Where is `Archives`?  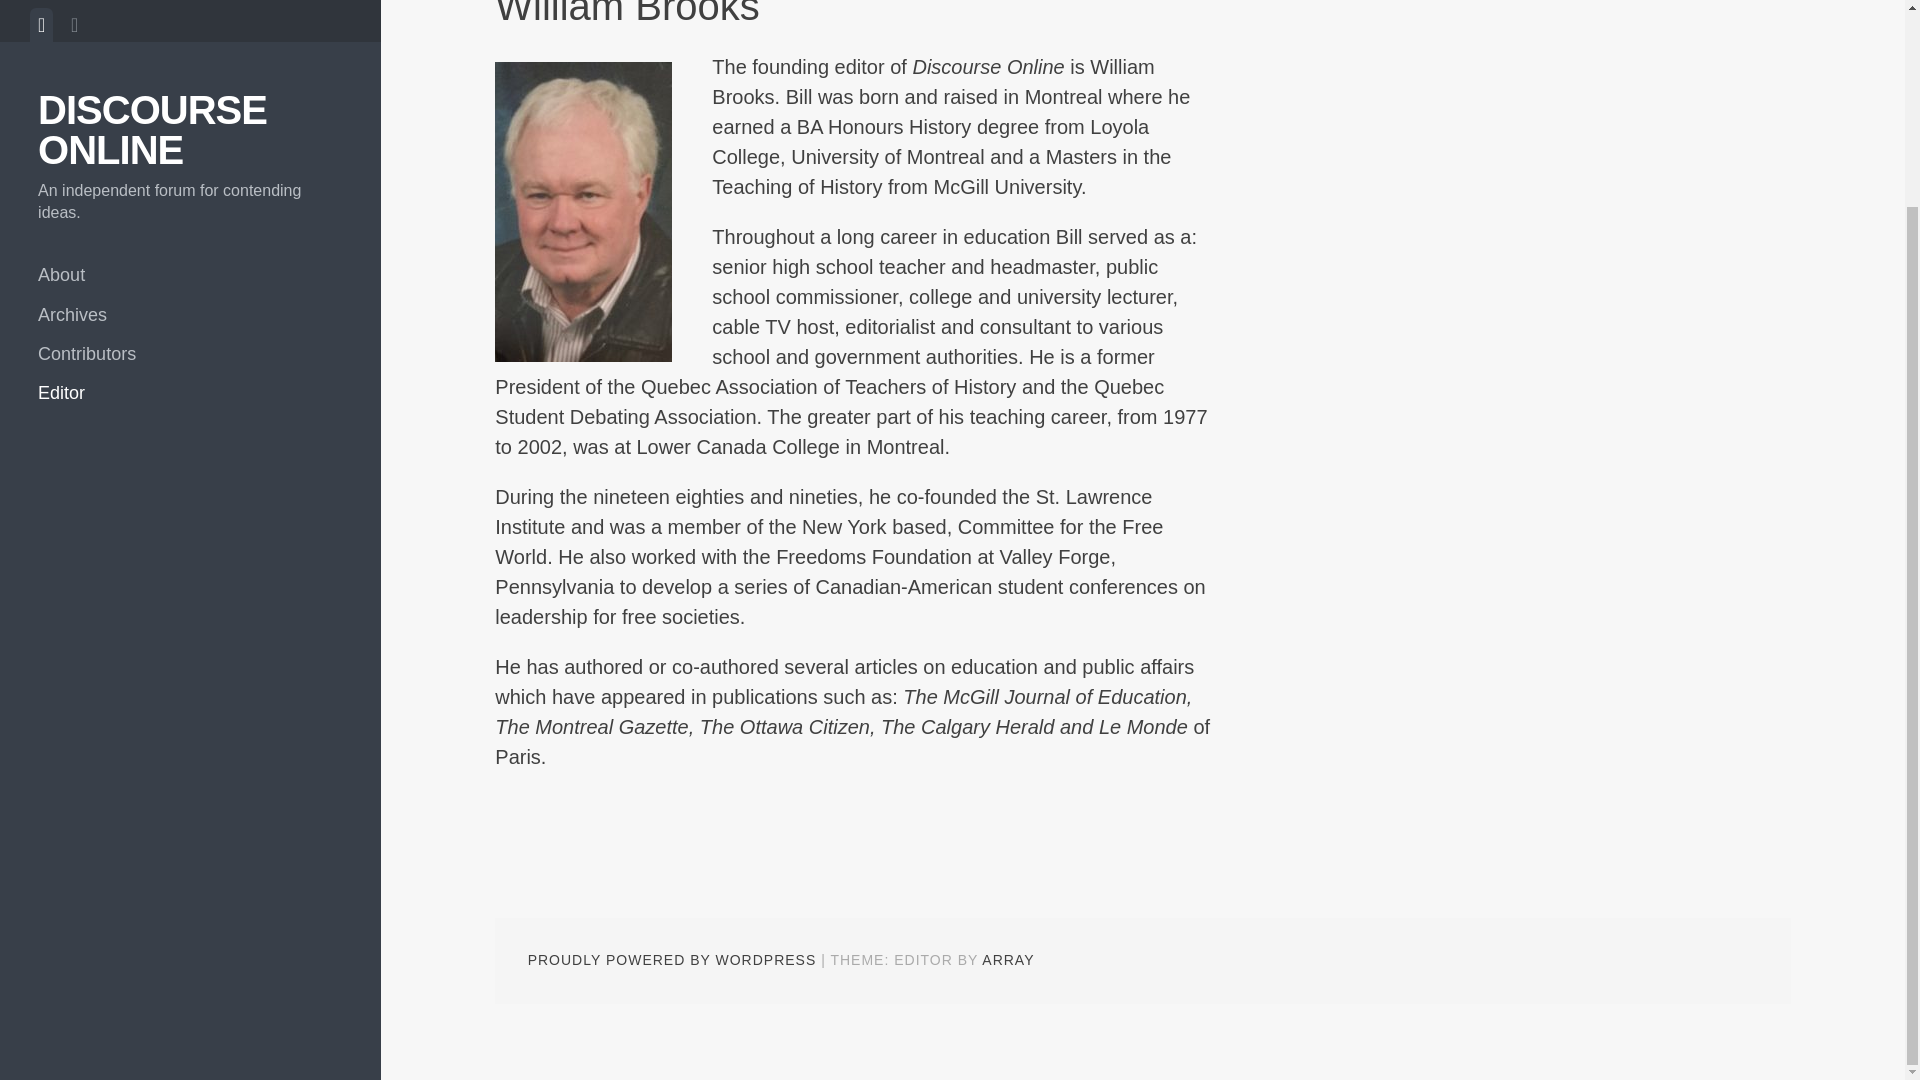
Archives is located at coordinates (190, 74).